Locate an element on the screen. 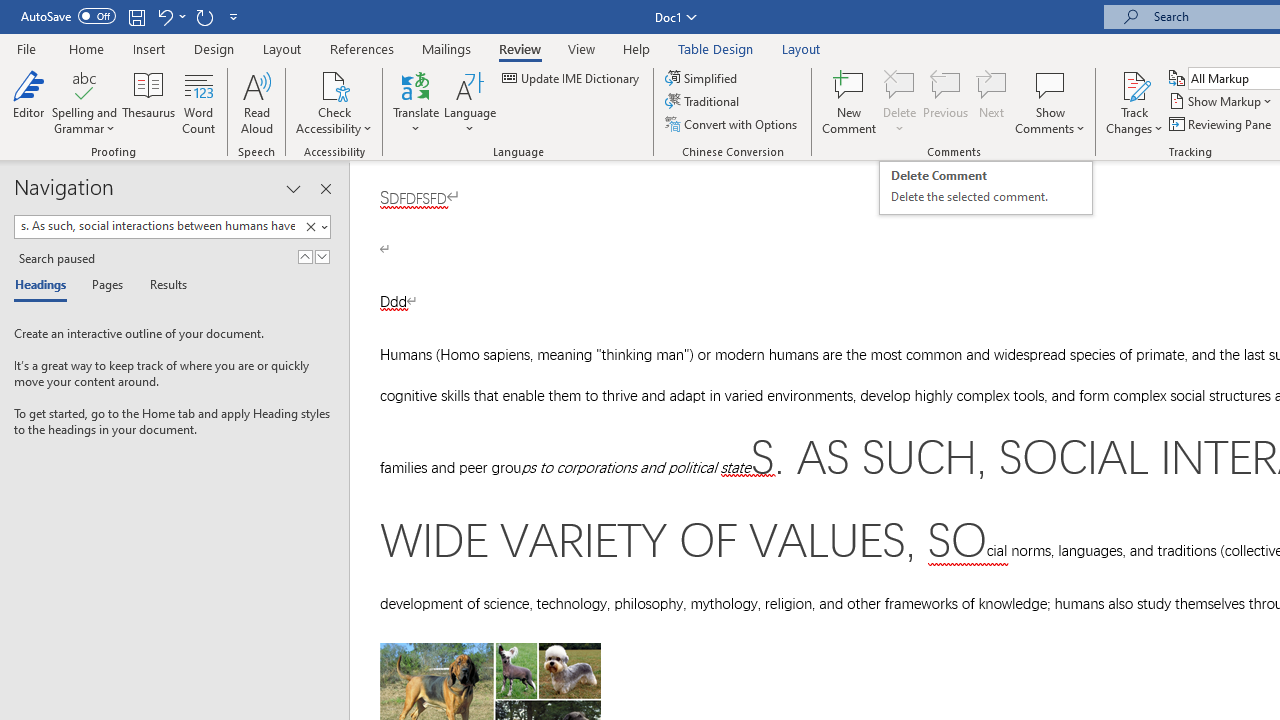  Spelling and Grammar is located at coordinates (84, 102).